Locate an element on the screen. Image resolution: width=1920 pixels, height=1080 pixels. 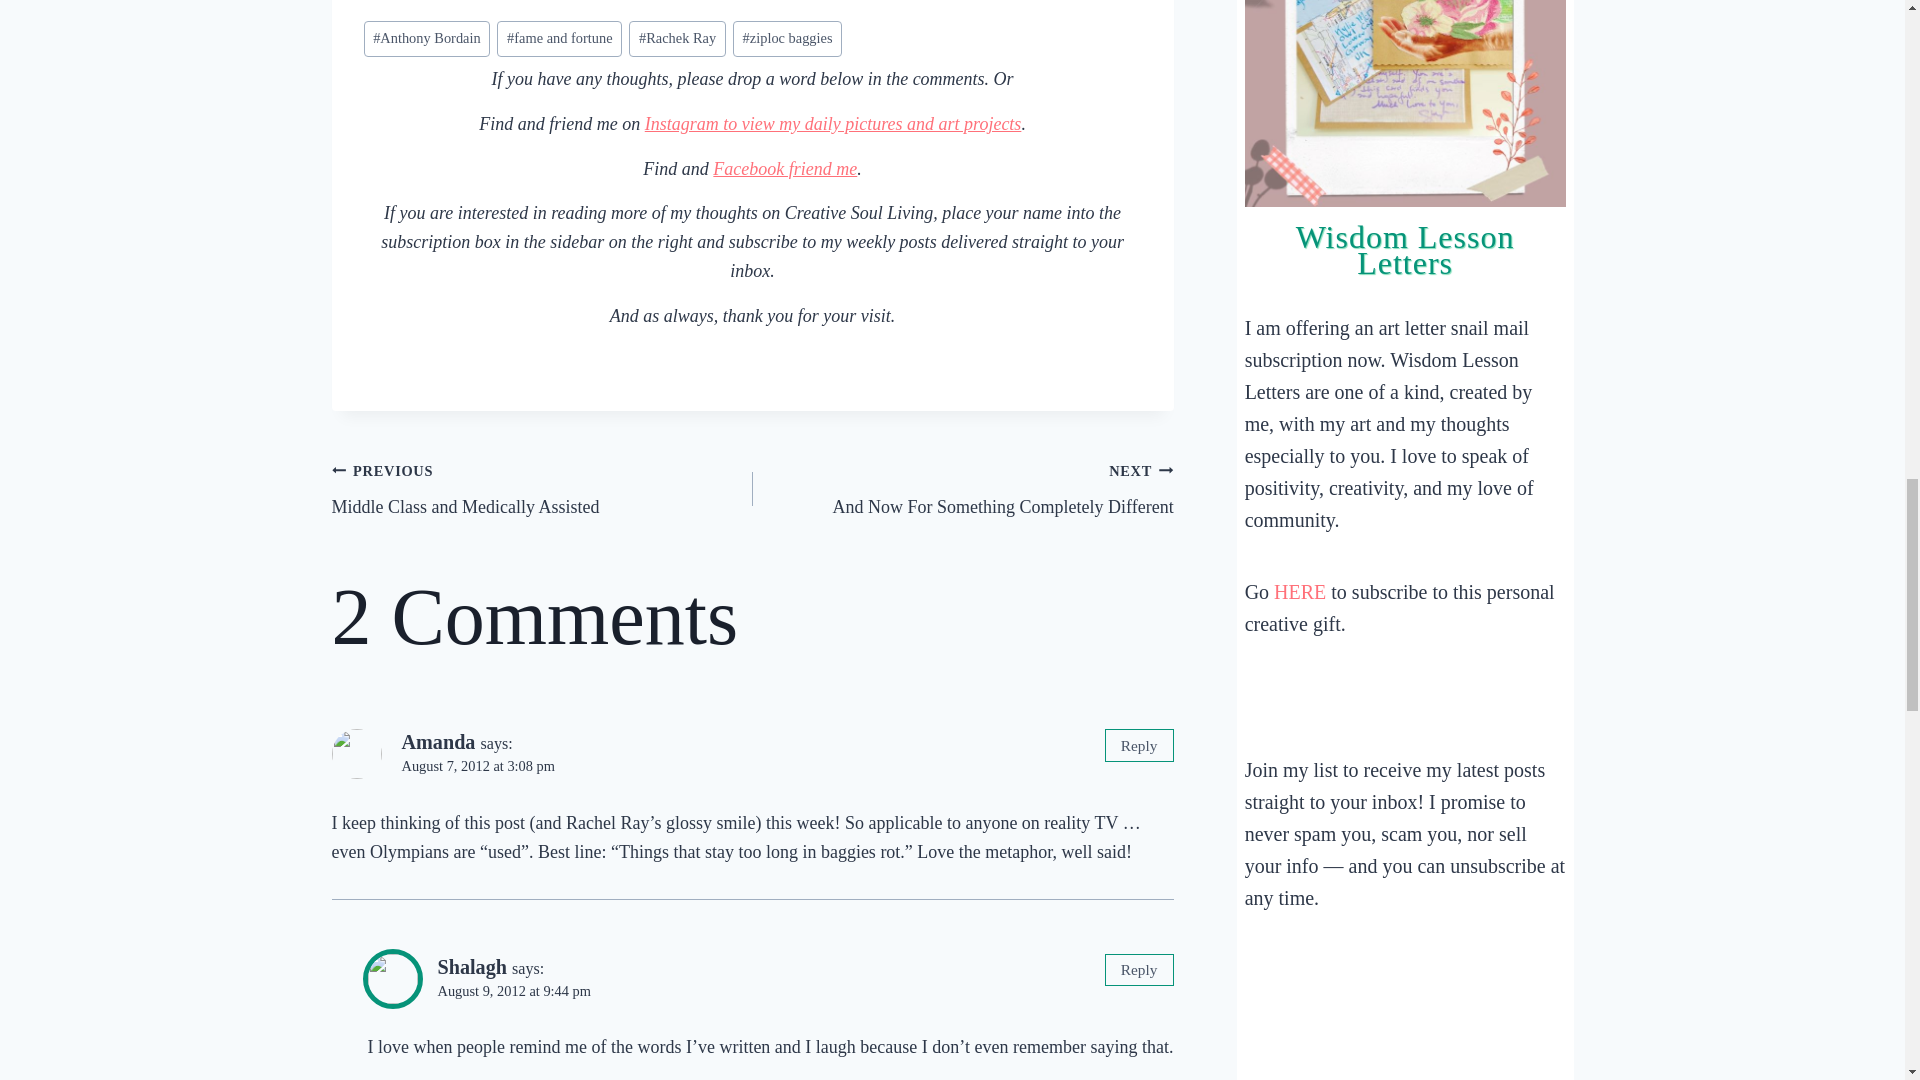
Reply is located at coordinates (1138, 746).